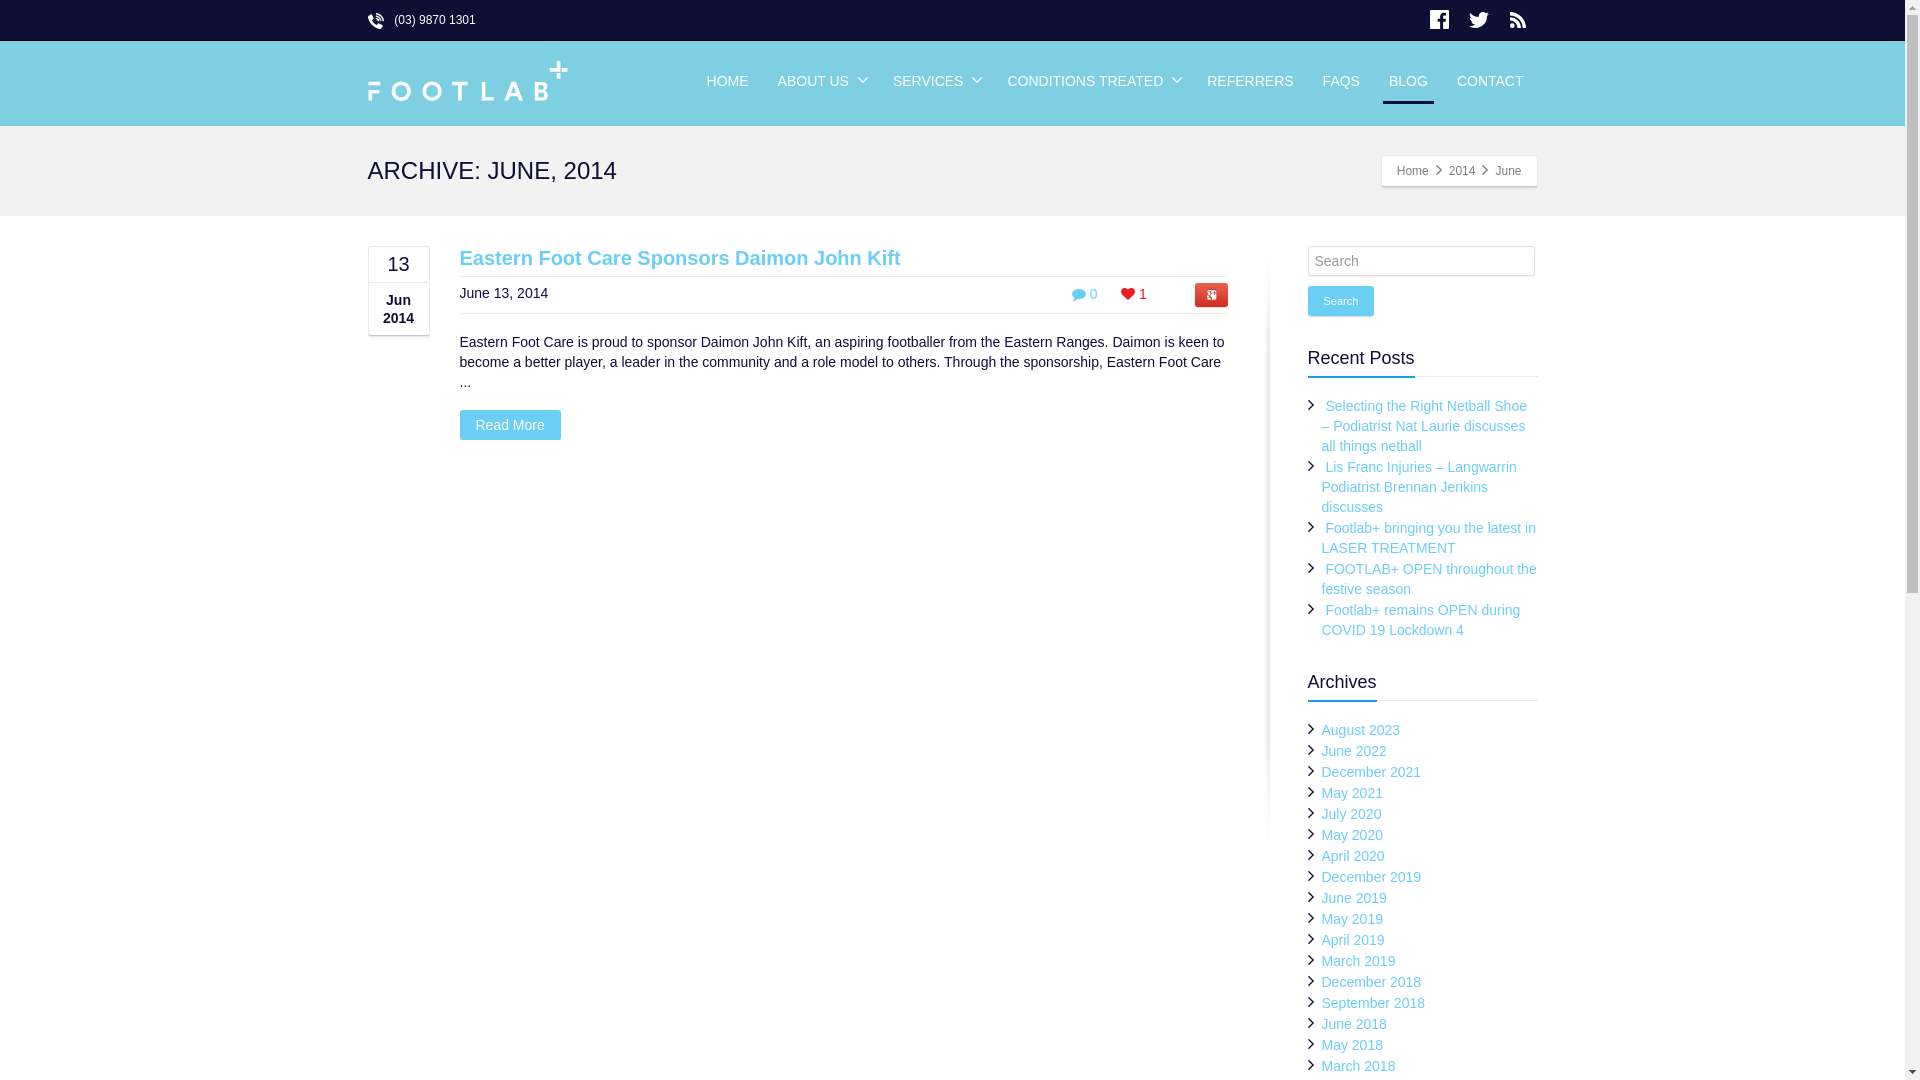 The width and height of the screenshot is (1920, 1080). What do you see at coordinates (1354, 1024) in the screenshot?
I see `June 2018` at bounding box center [1354, 1024].